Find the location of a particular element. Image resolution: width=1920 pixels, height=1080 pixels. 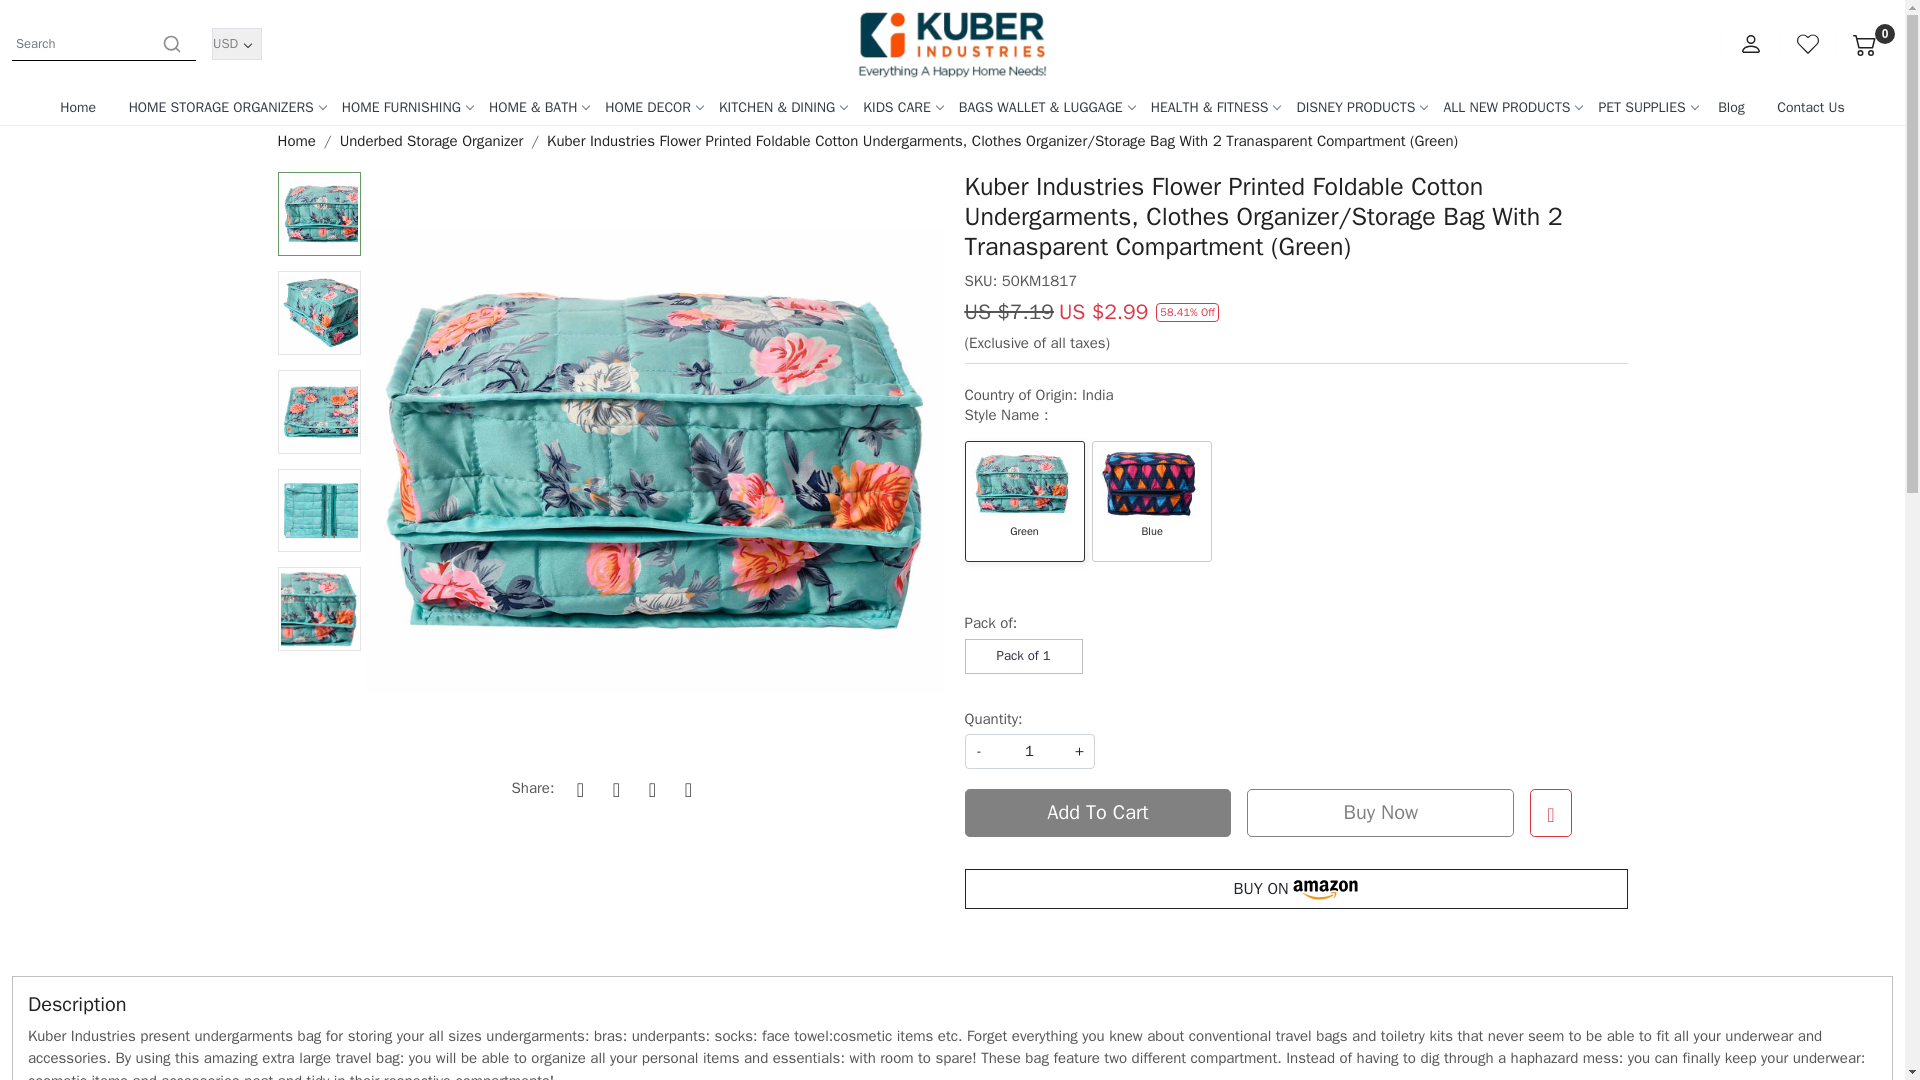

Shopping Bag is located at coordinates (1865, 44).